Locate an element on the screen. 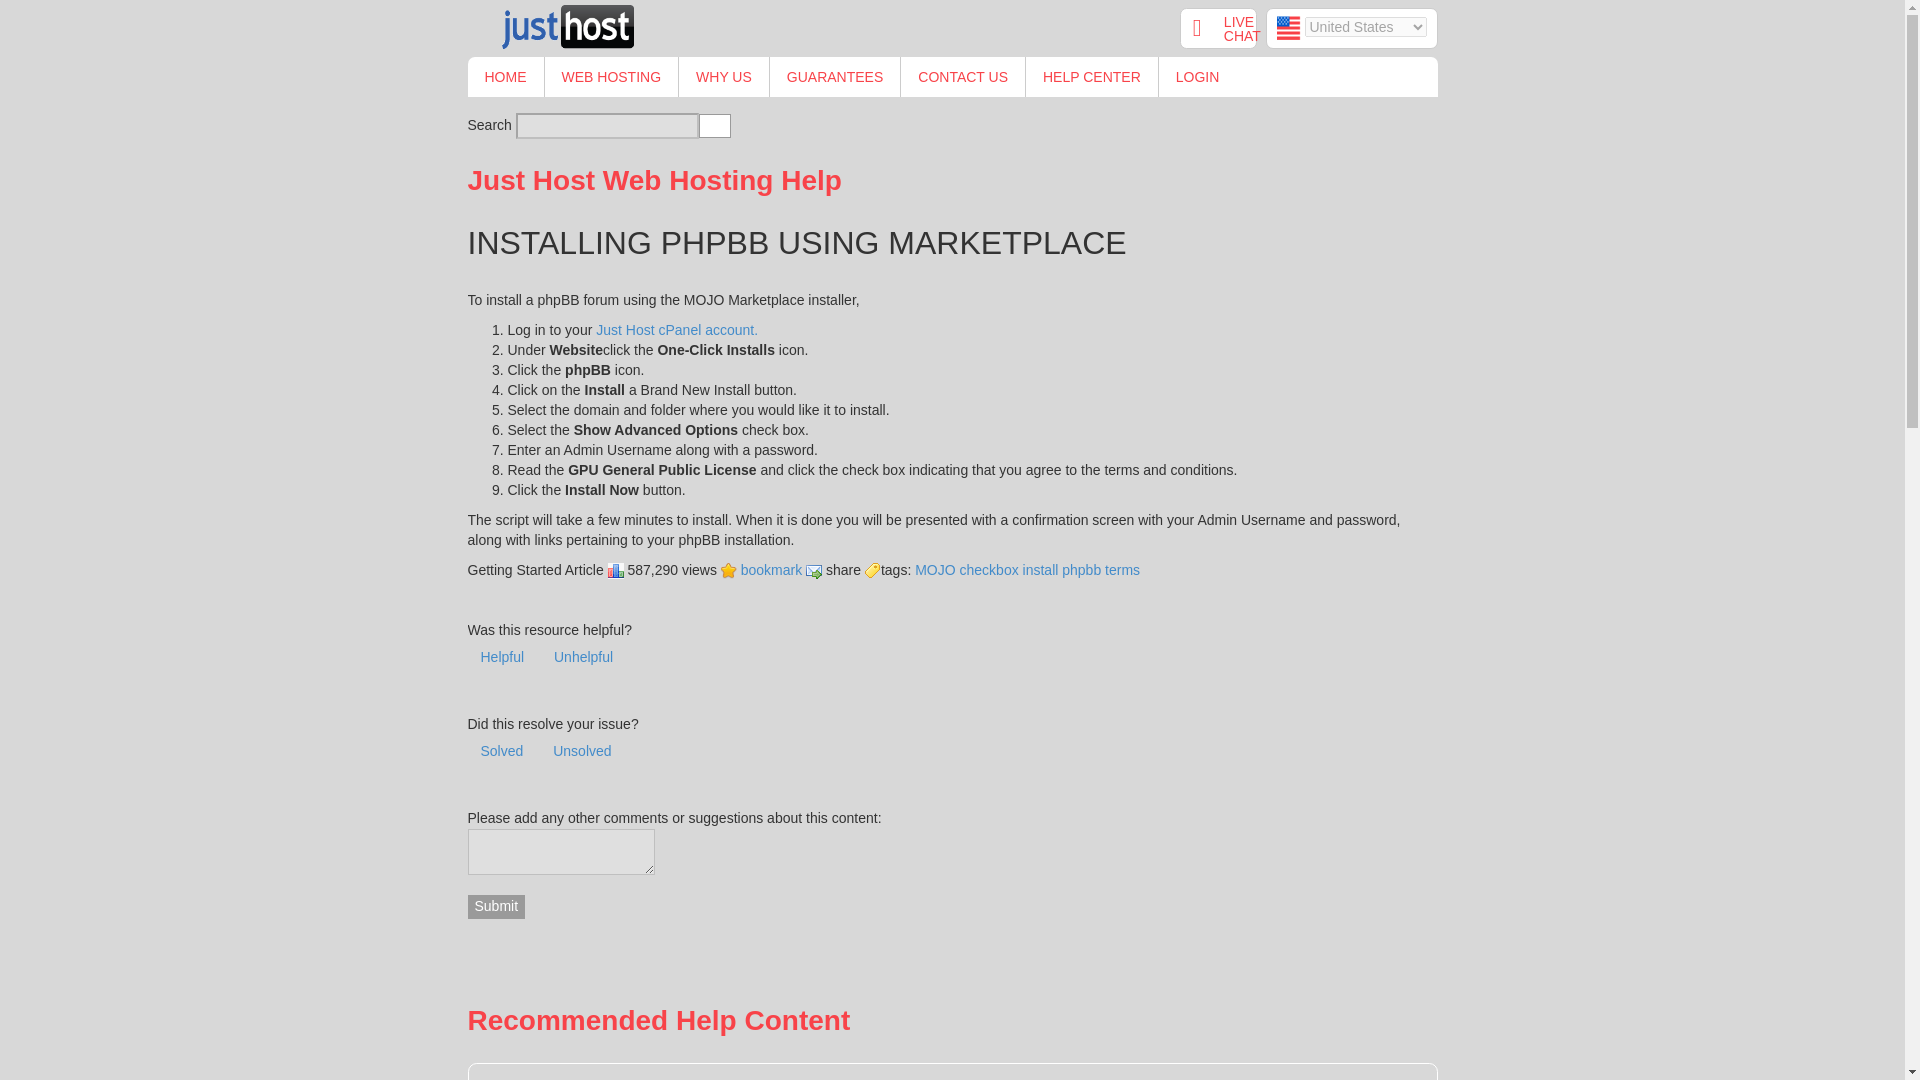 The image size is (1920, 1080). bookmark is located at coordinates (762, 569).